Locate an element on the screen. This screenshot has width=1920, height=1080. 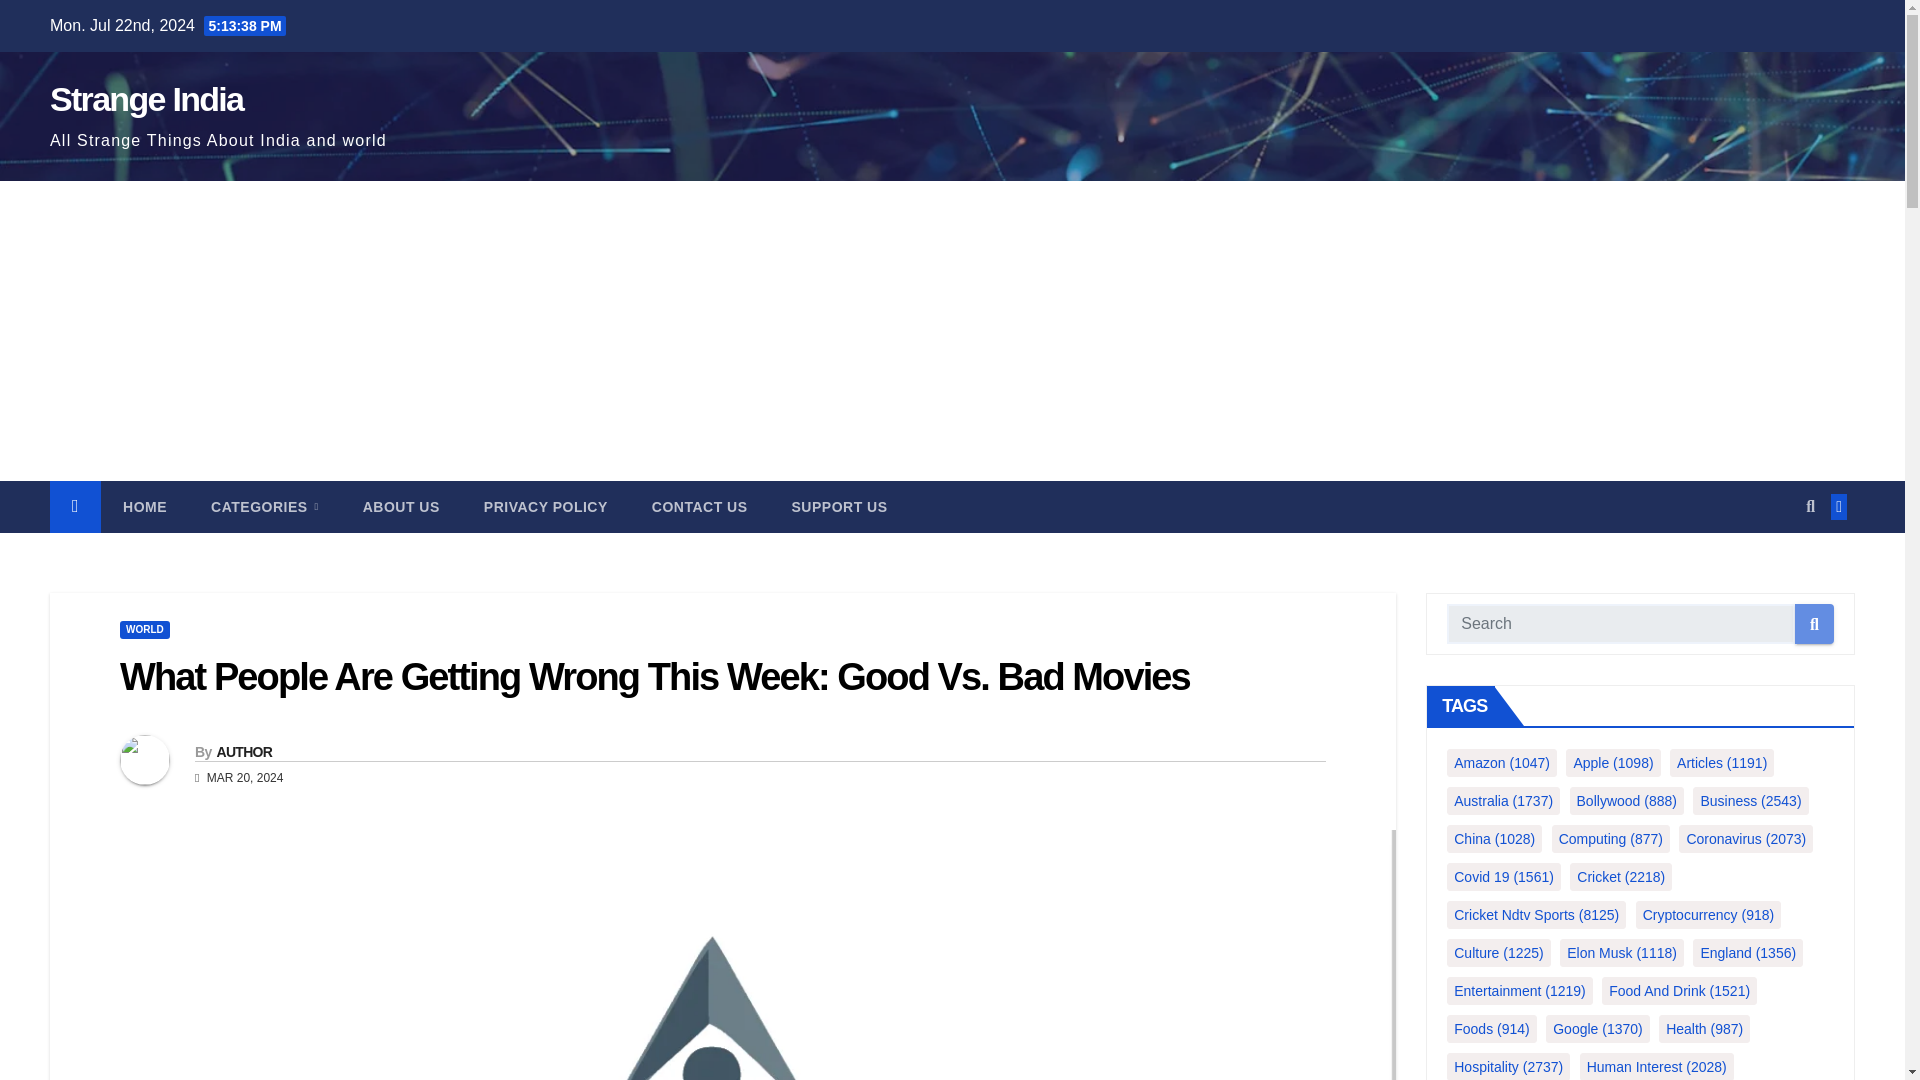
HOME is located at coordinates (144, 506).